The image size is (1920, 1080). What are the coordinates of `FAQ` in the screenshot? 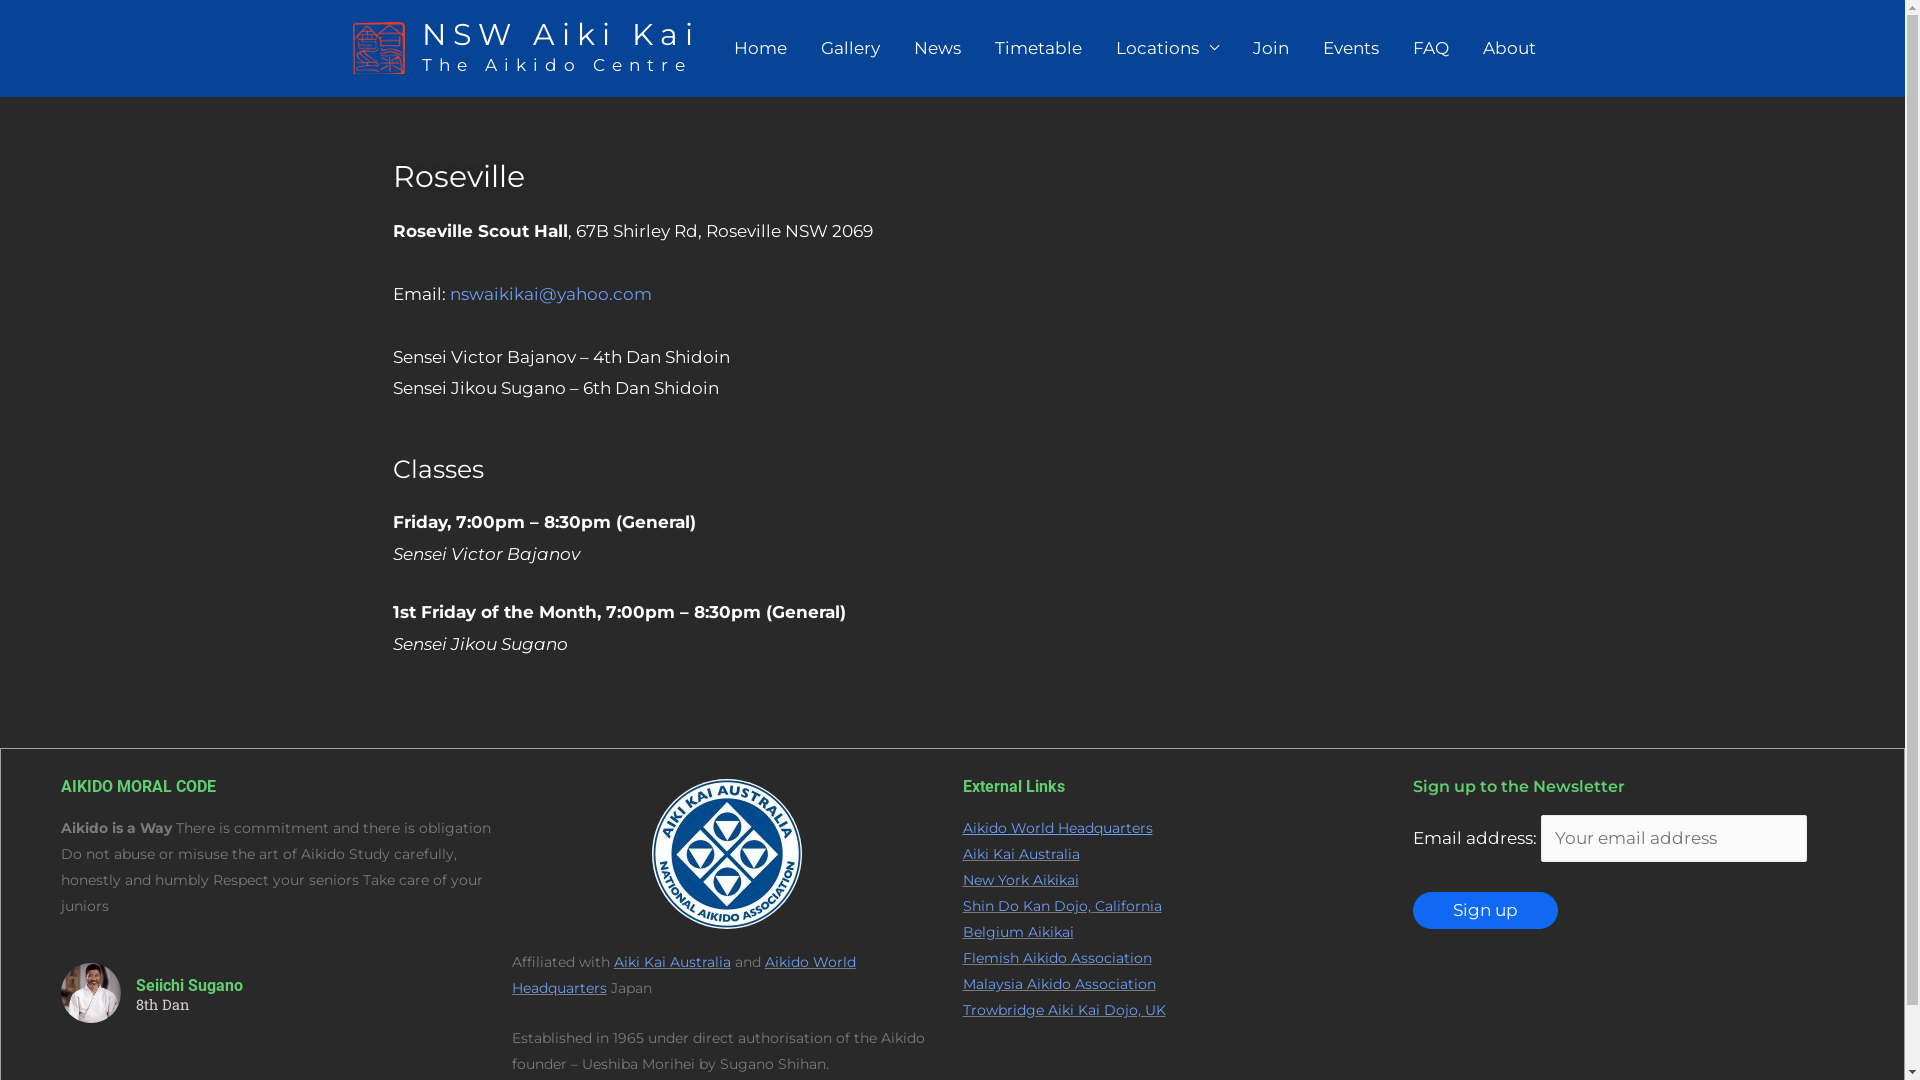 It's located at (1431, 48).